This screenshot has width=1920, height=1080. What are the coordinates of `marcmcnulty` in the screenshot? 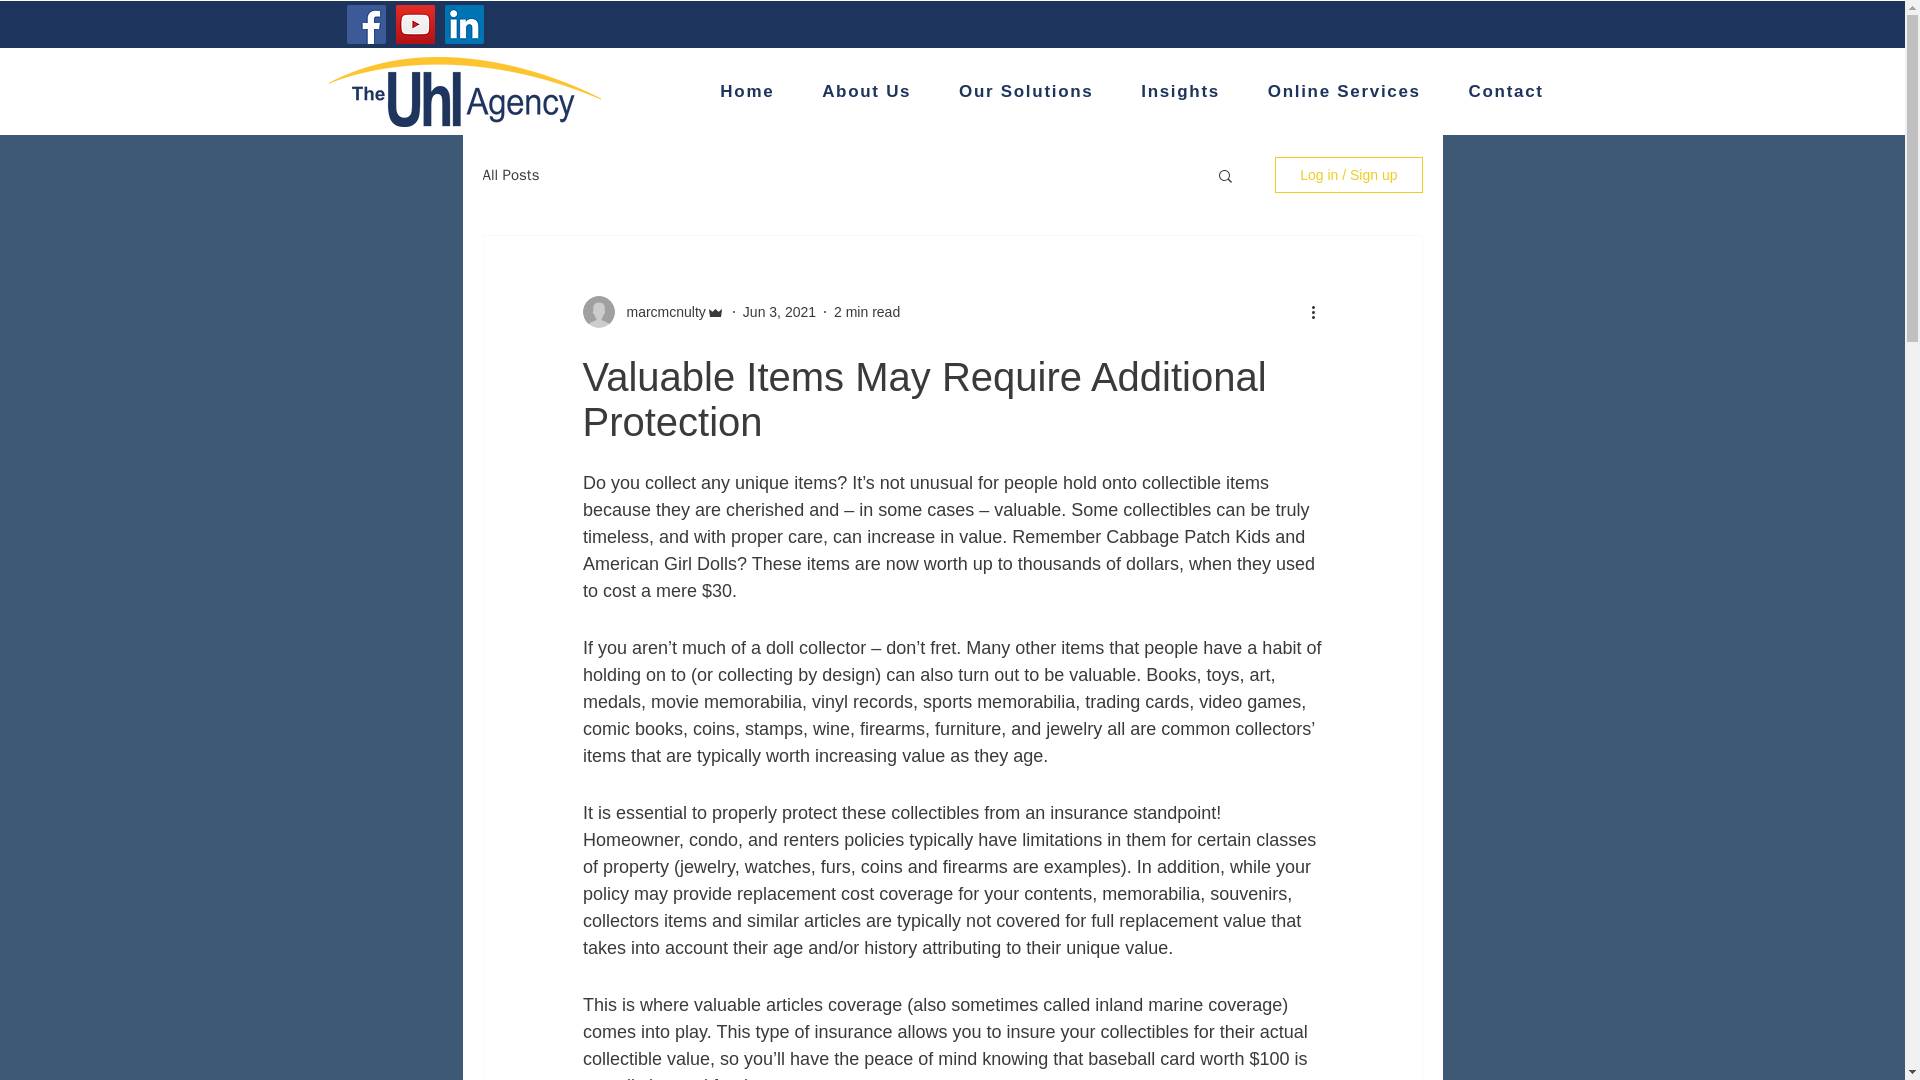 It's located at (659, 312).